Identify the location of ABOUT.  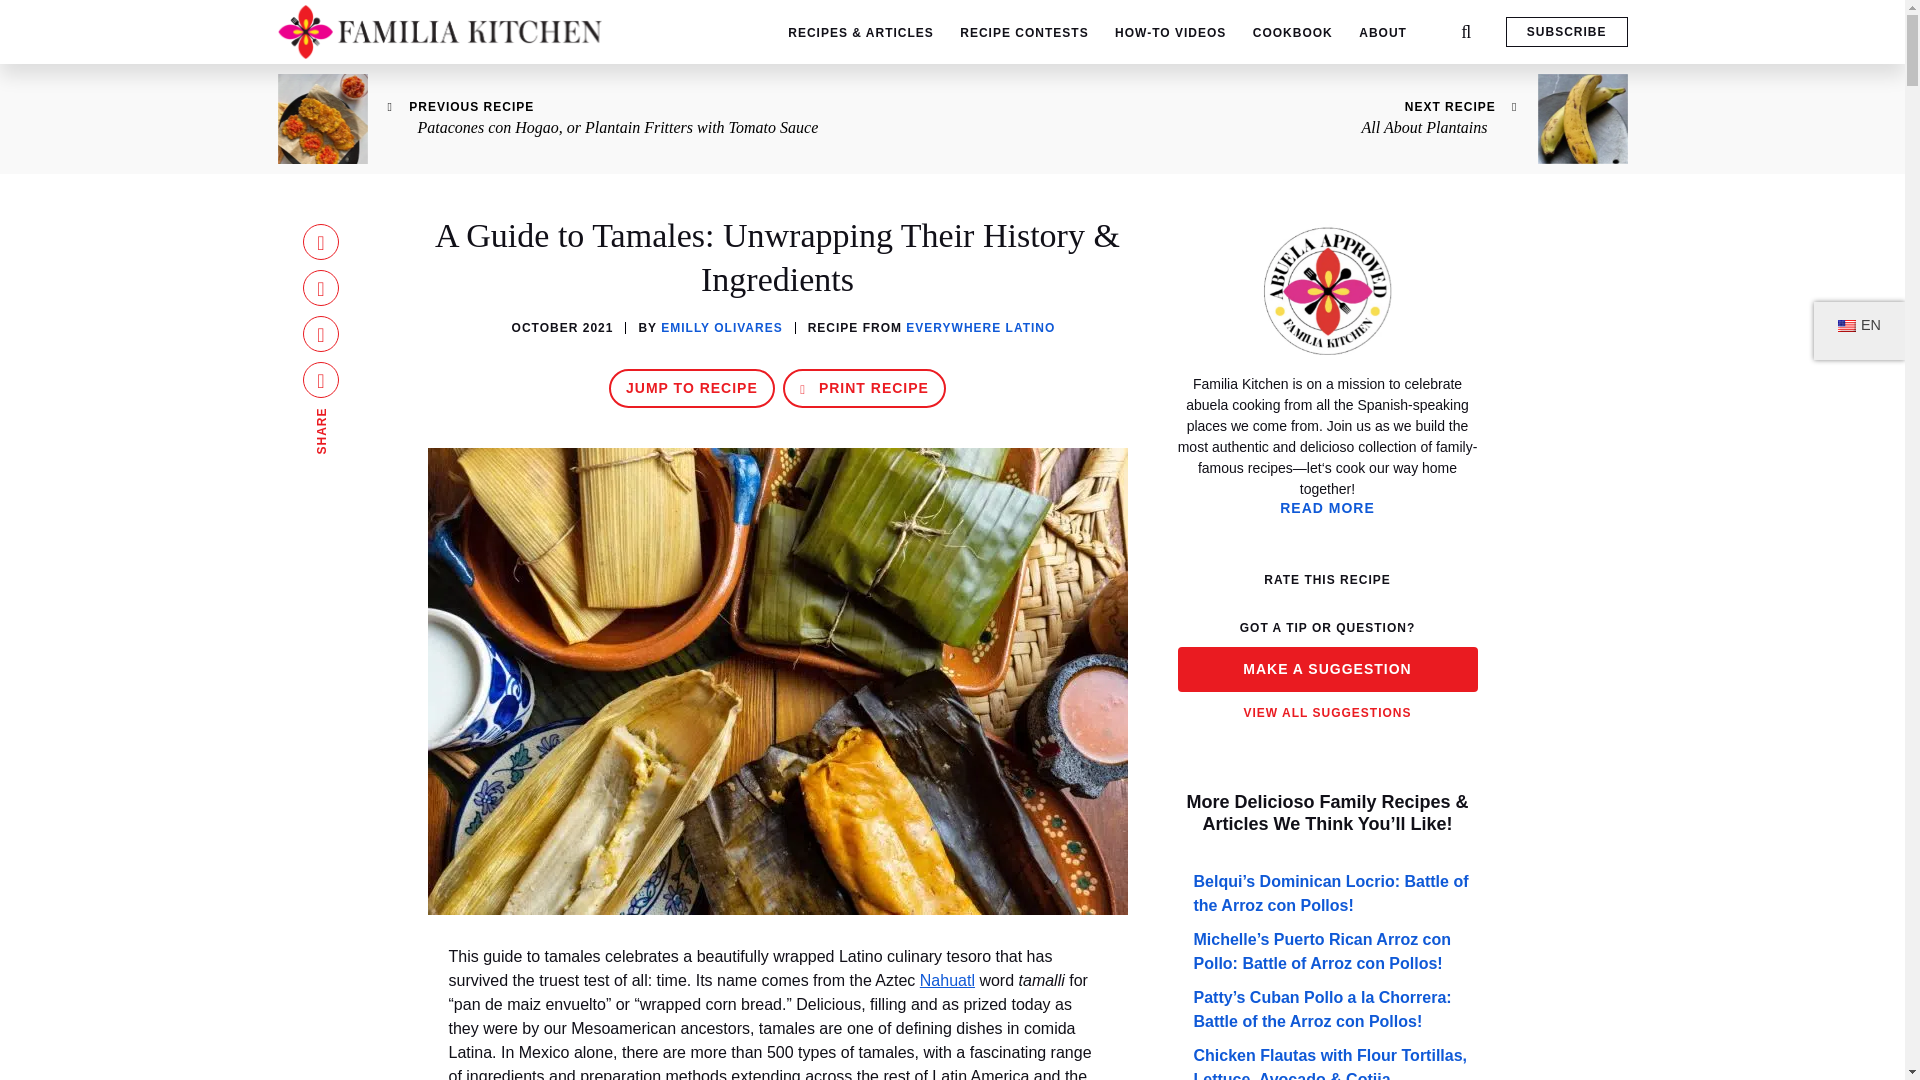
(1383, 32).